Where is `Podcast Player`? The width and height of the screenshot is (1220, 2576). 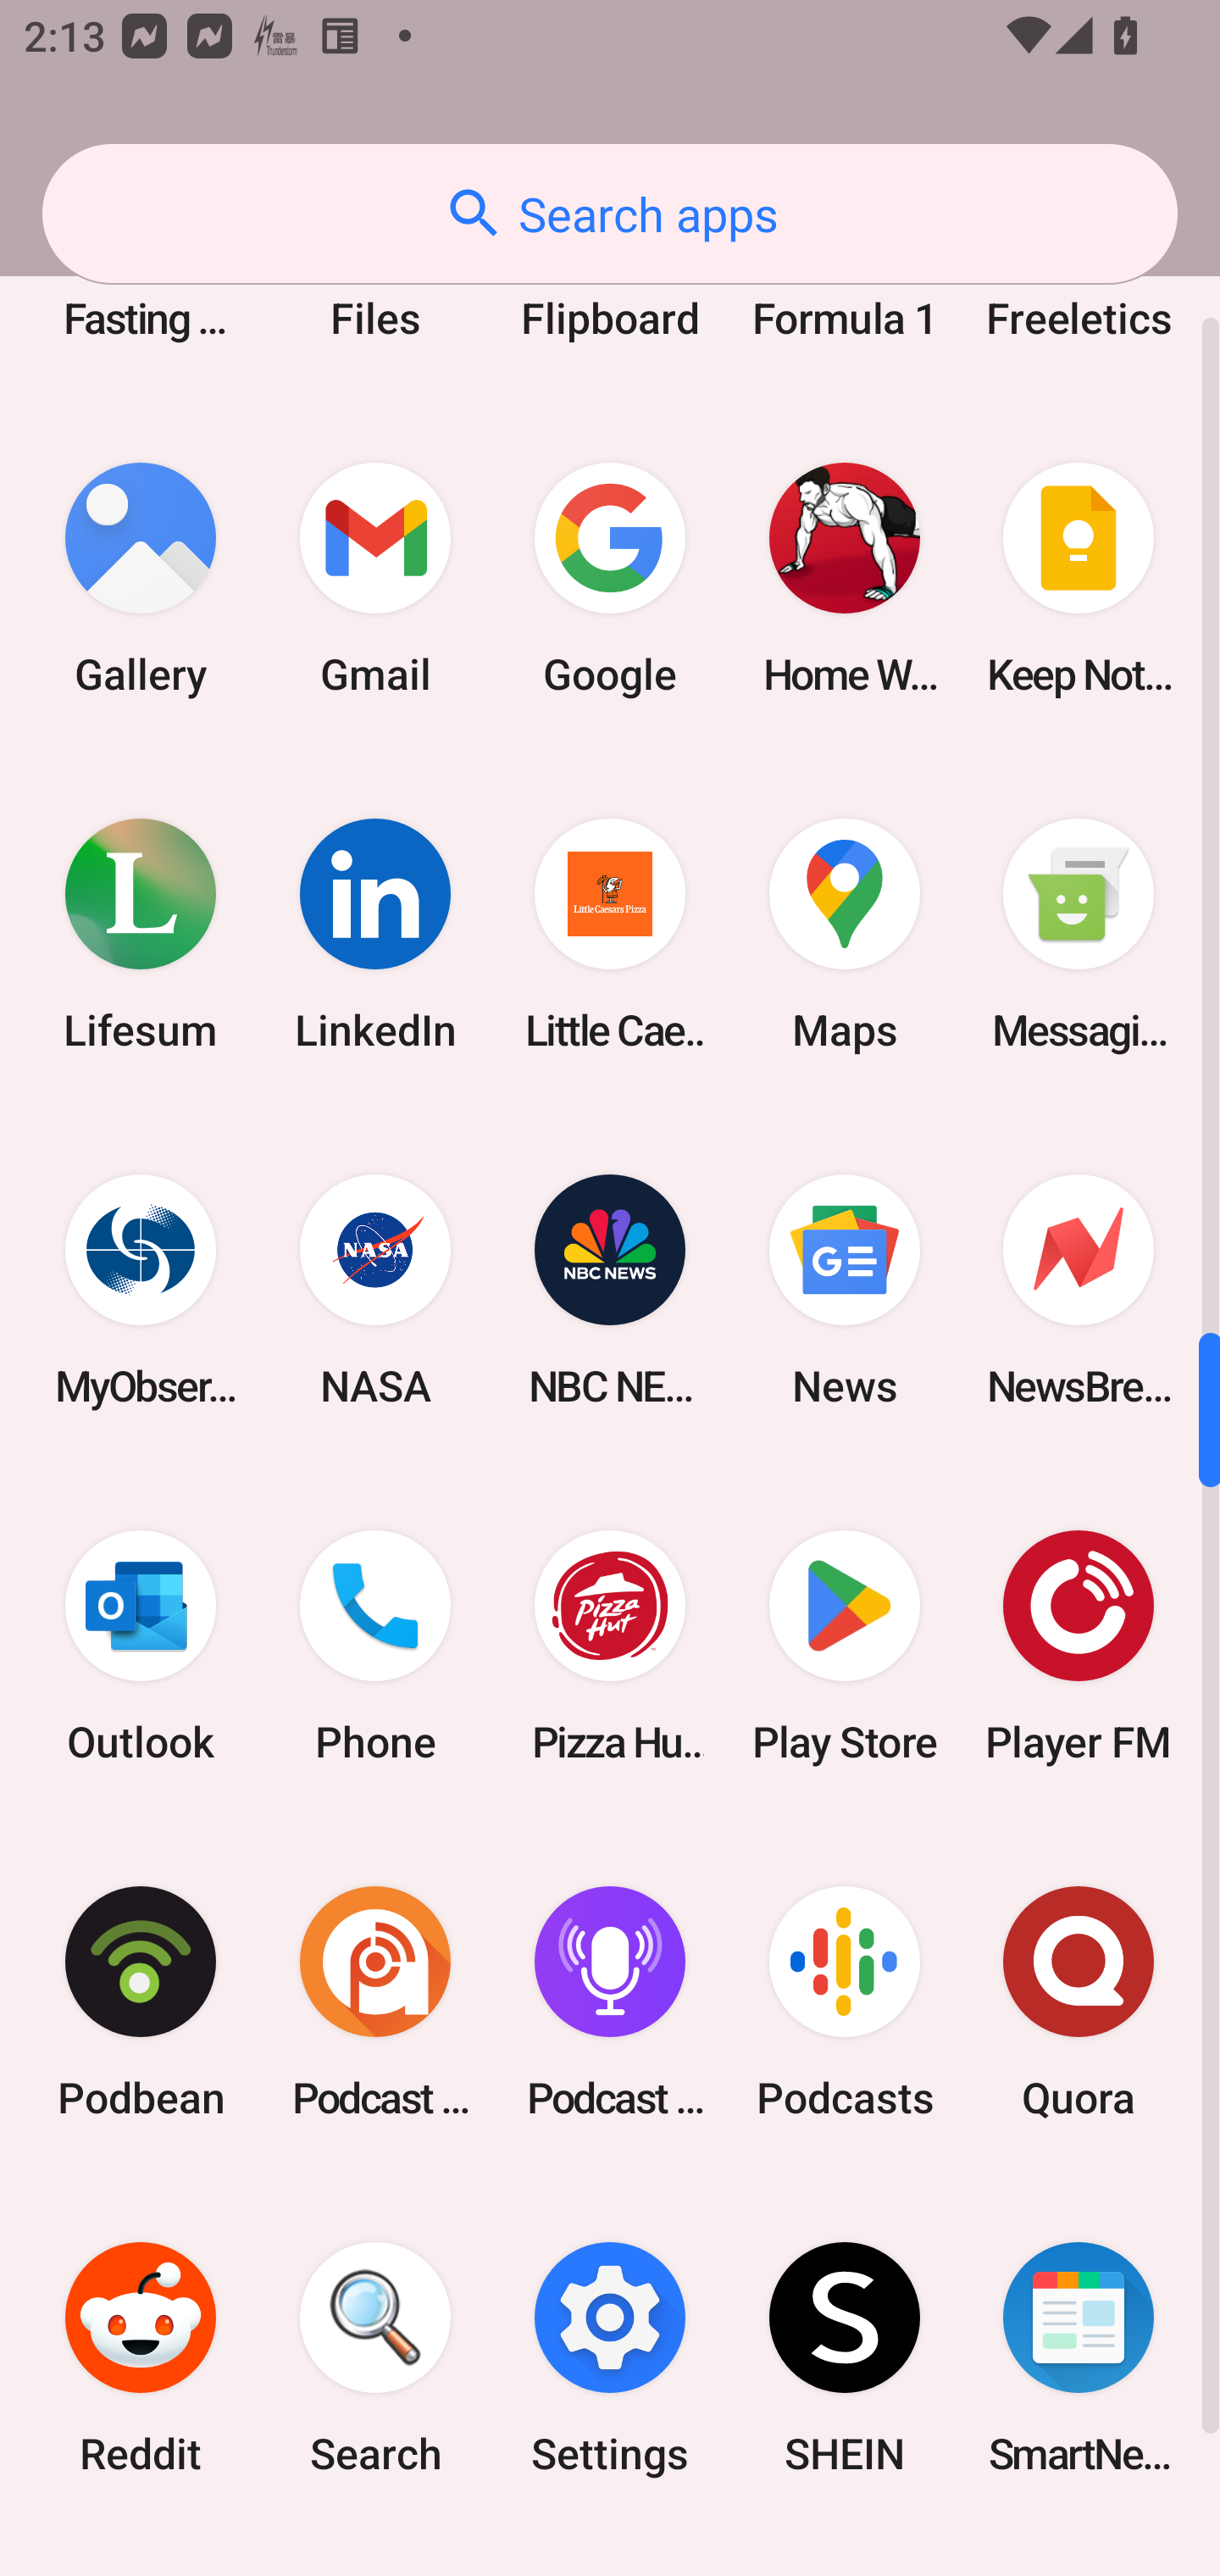 Podcast Player is located at coordinates (610, 2001).